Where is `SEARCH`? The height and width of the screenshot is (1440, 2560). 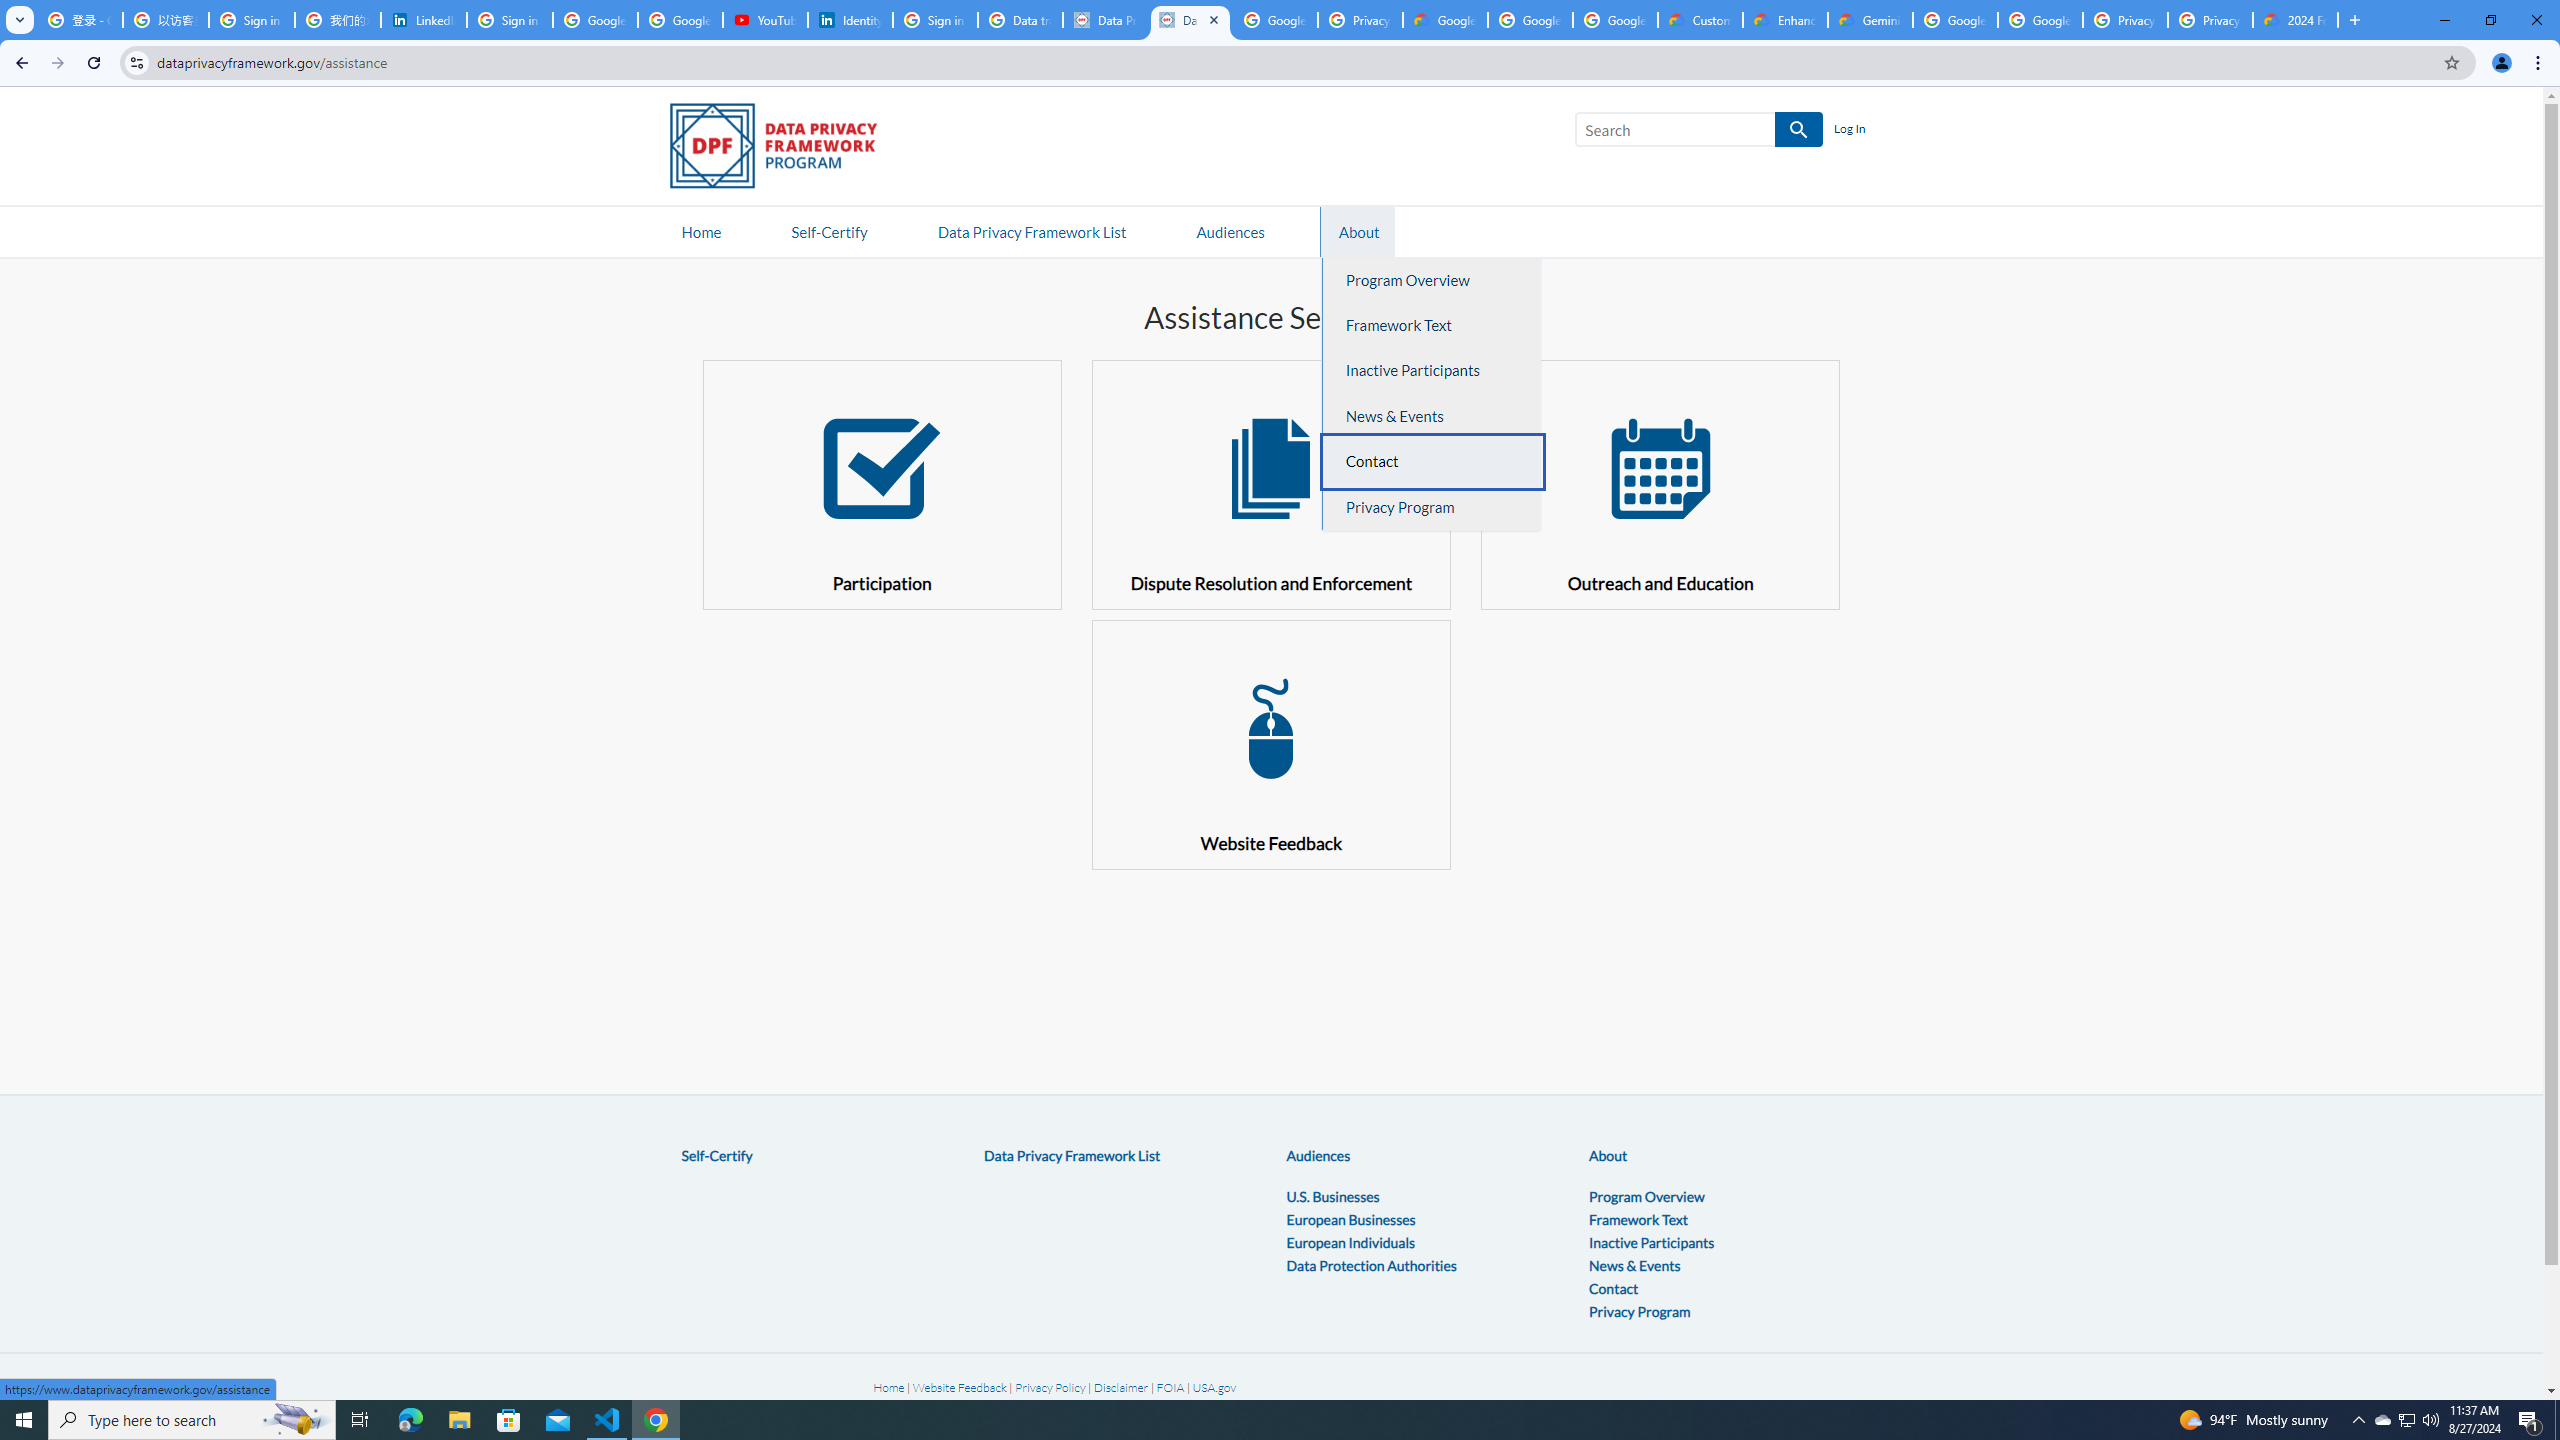
SEARCH is located at coordinates (1798, 130).